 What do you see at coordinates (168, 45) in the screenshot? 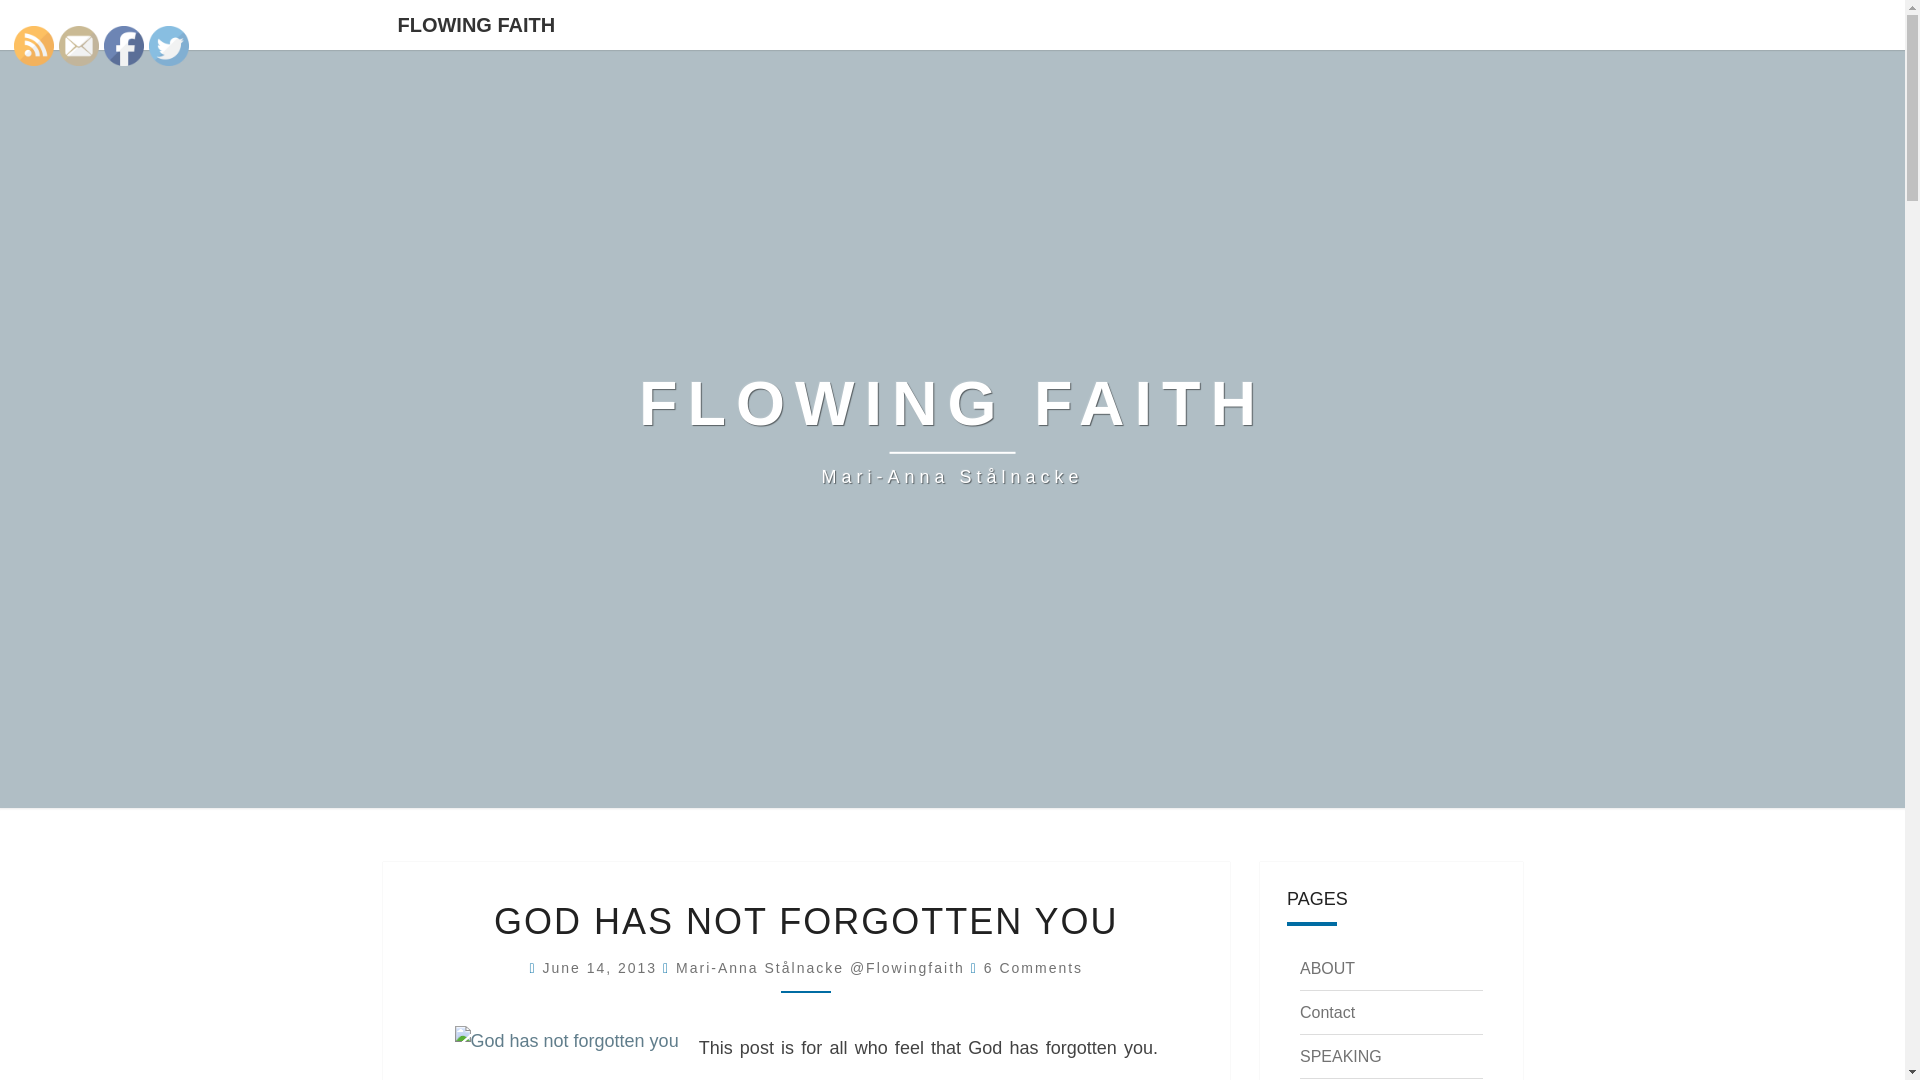
I see `Twitter` at bounding box center [168, 45].